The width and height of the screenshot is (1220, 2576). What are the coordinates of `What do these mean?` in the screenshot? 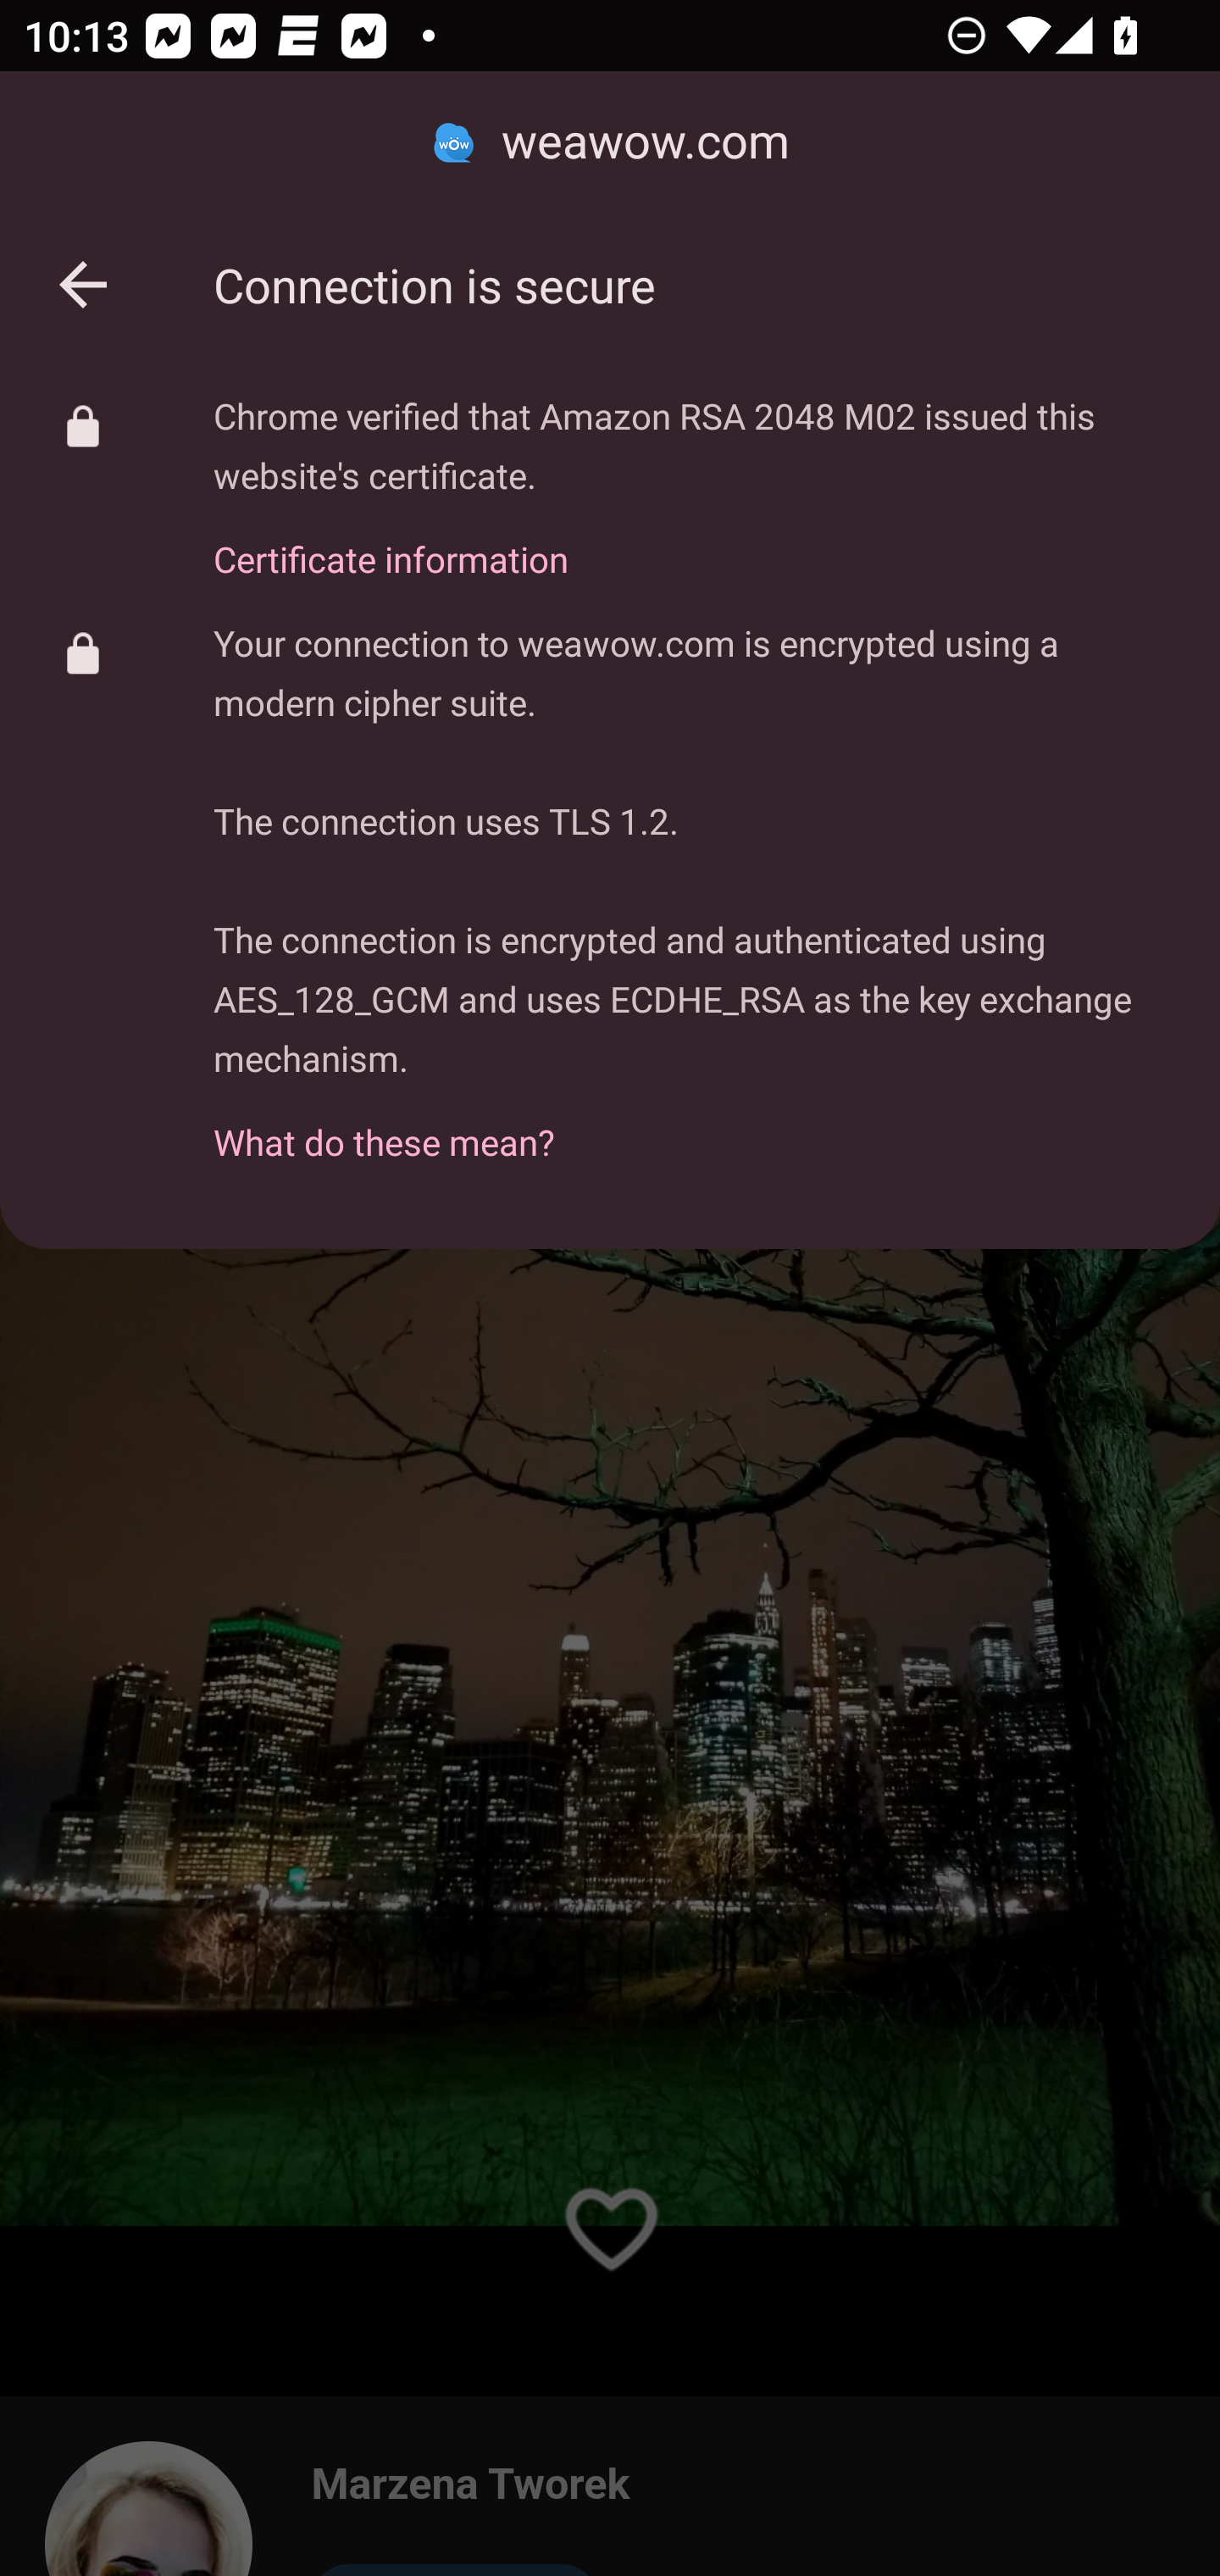 It's located at (692, 1124).